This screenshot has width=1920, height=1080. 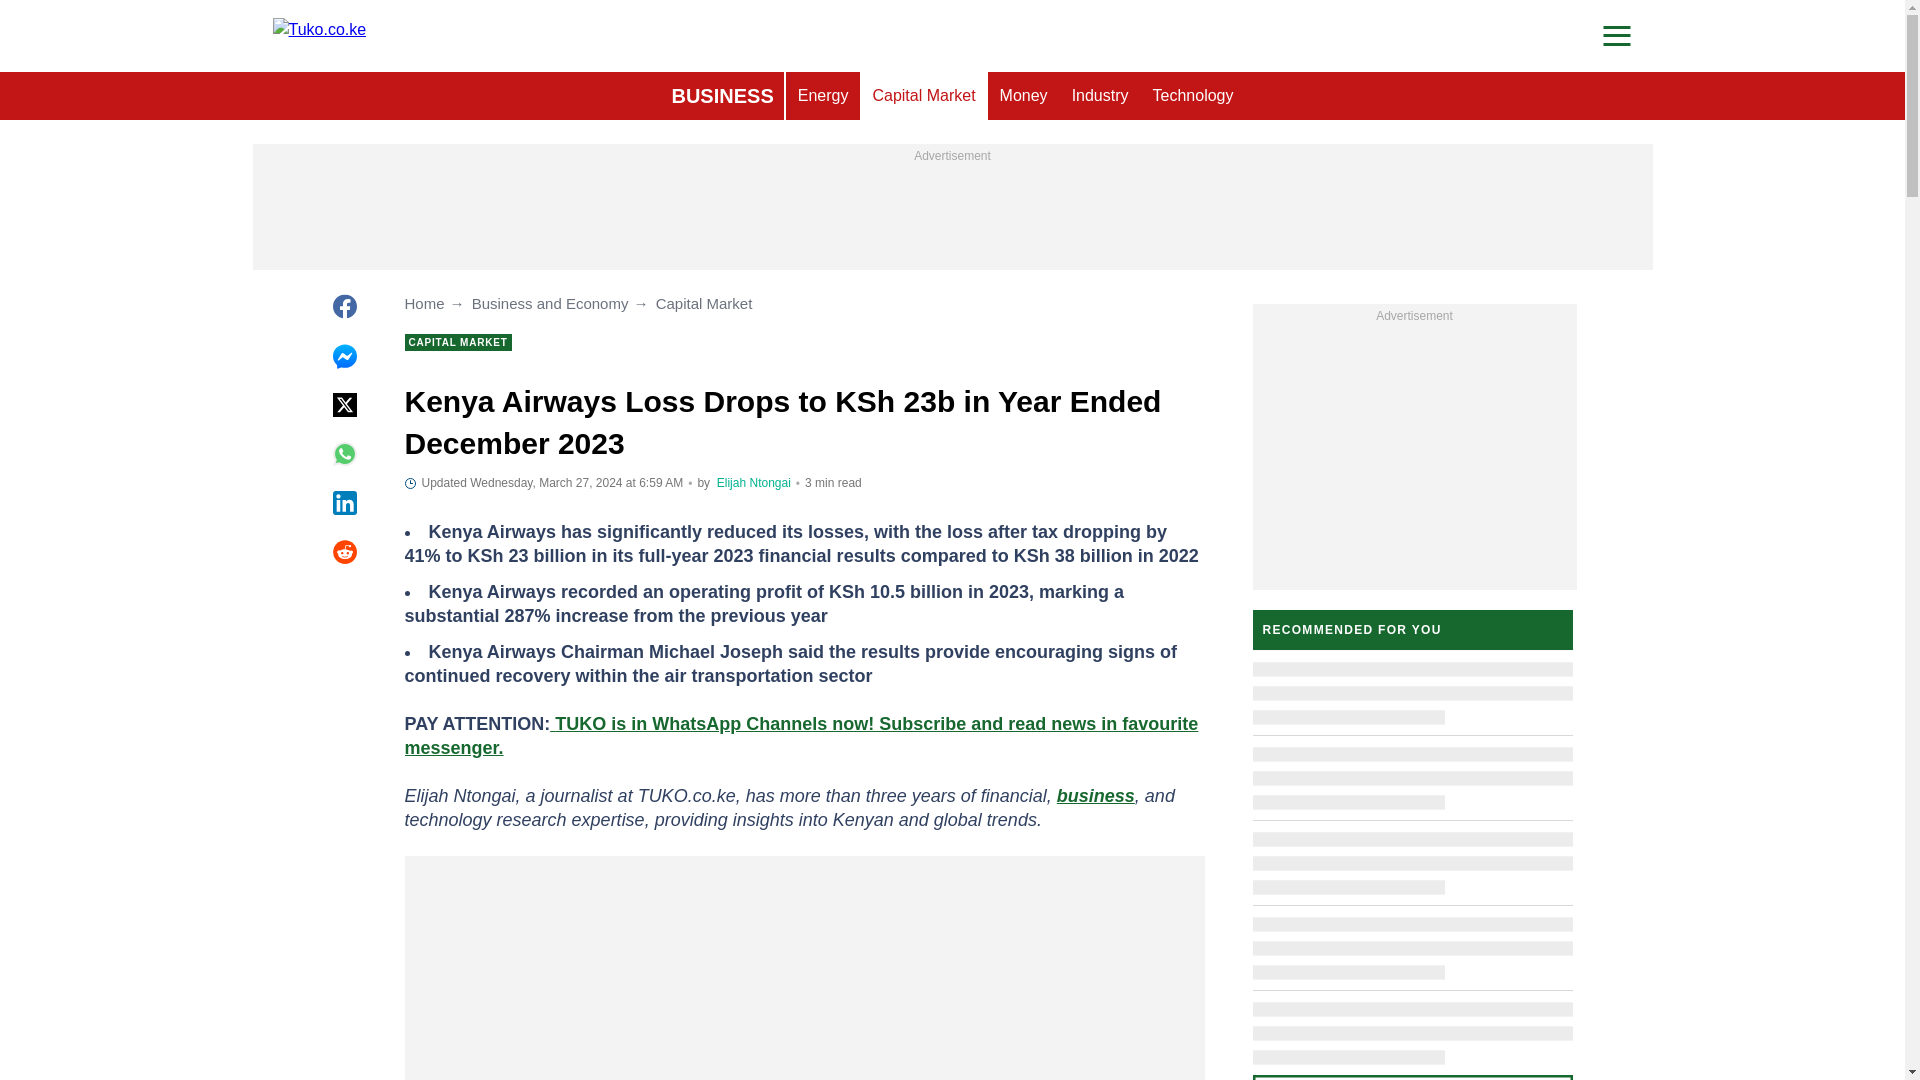 I want to click on Capital Market, so click(x=923, y=96).